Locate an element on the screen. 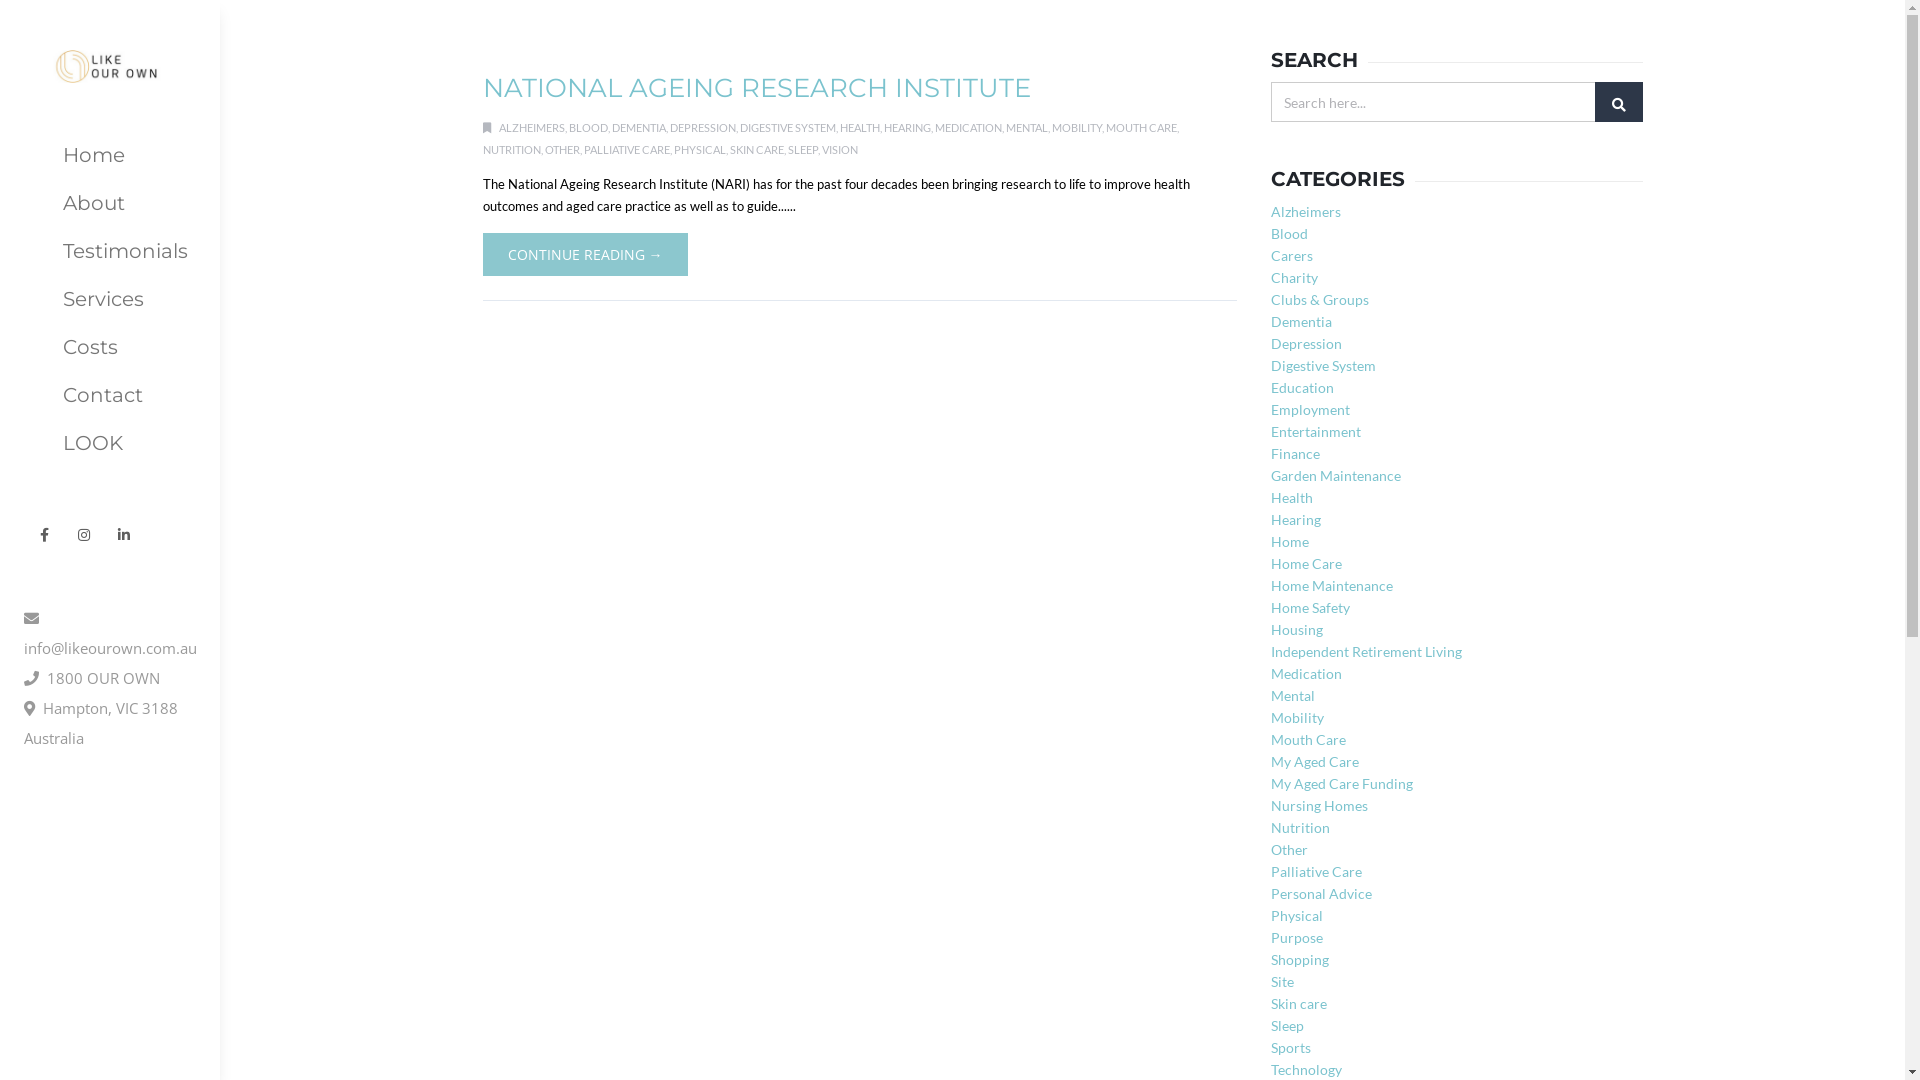 Image resolution: width=1920 pixels, height=1080 pixels. Employment is located at coordinates (1310, 410).